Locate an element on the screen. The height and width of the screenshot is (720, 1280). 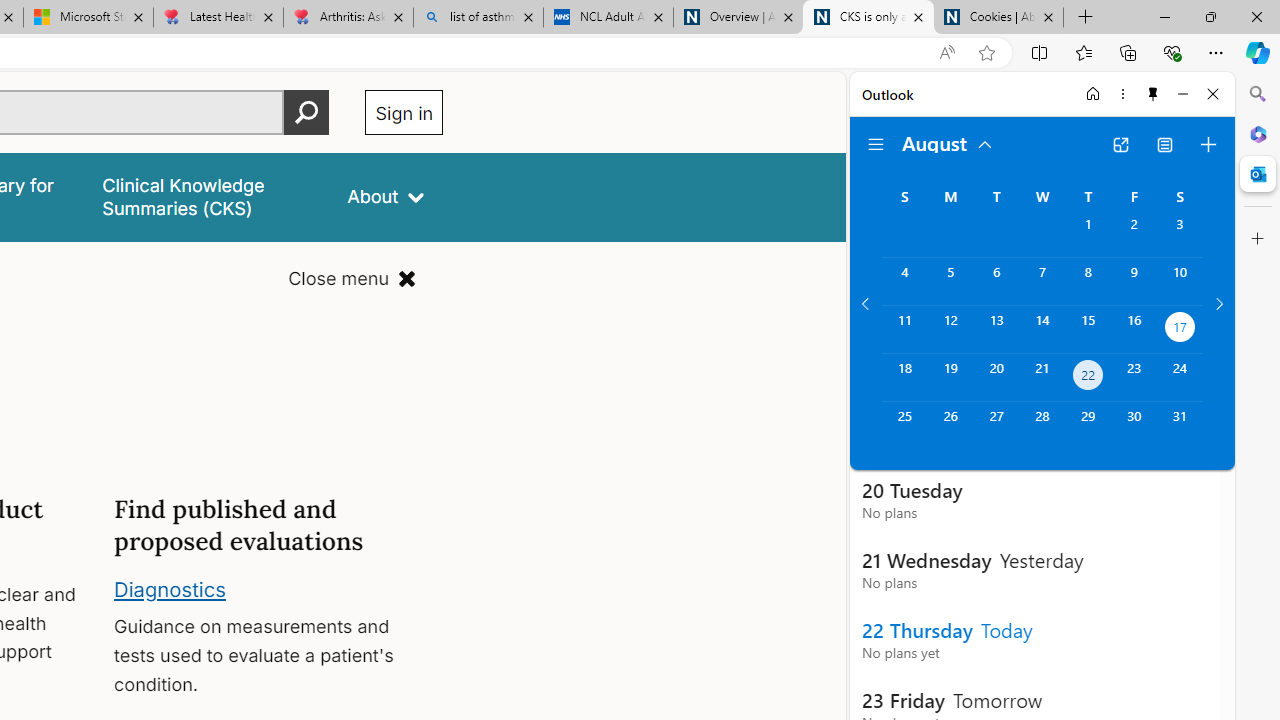
Wednesday, August 21, 2024.  is located at coordinates (1042, 378).